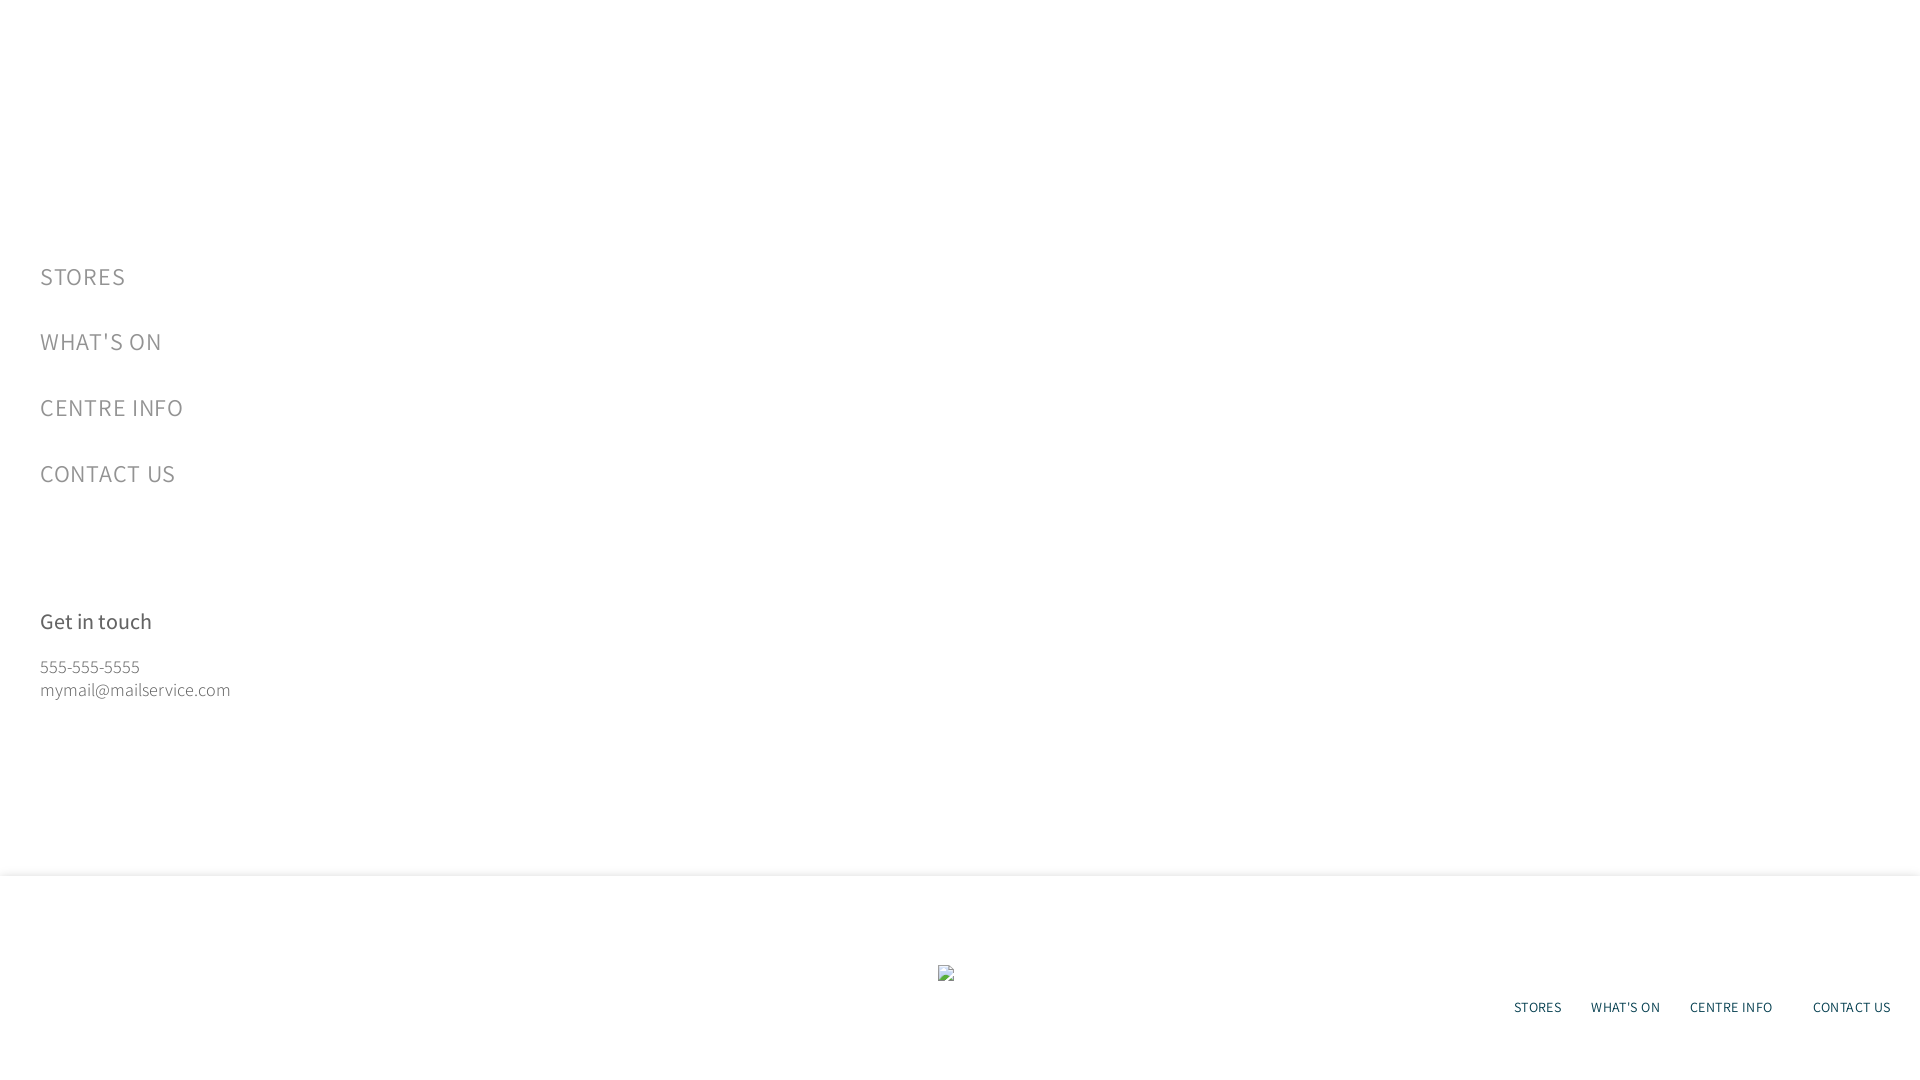 Image resolution: width=1920 pixels, height=1080 pixels. Describe the element at coordinates (510, 342) in the screenshot. I see `WHAT'S ON` at that location.